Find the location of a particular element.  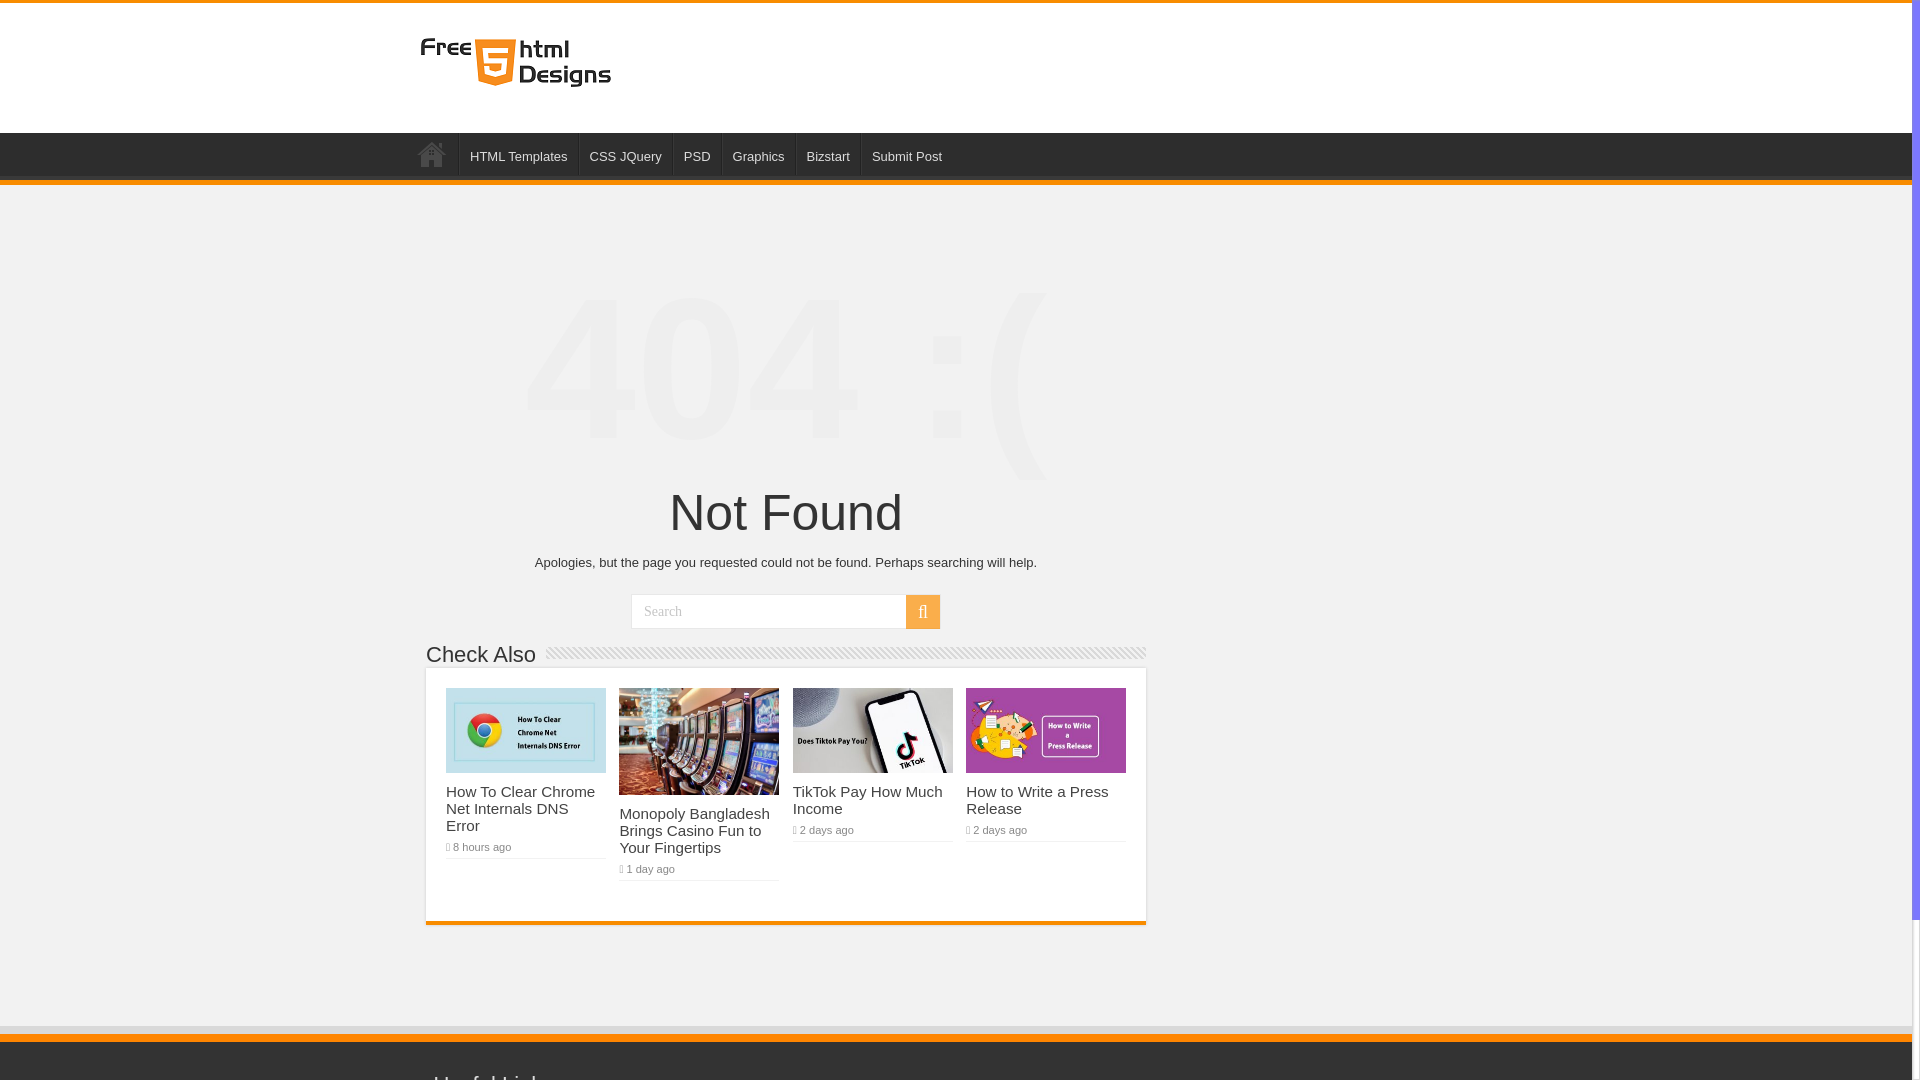

CSS JQuery is located at coordinates (626, 153).